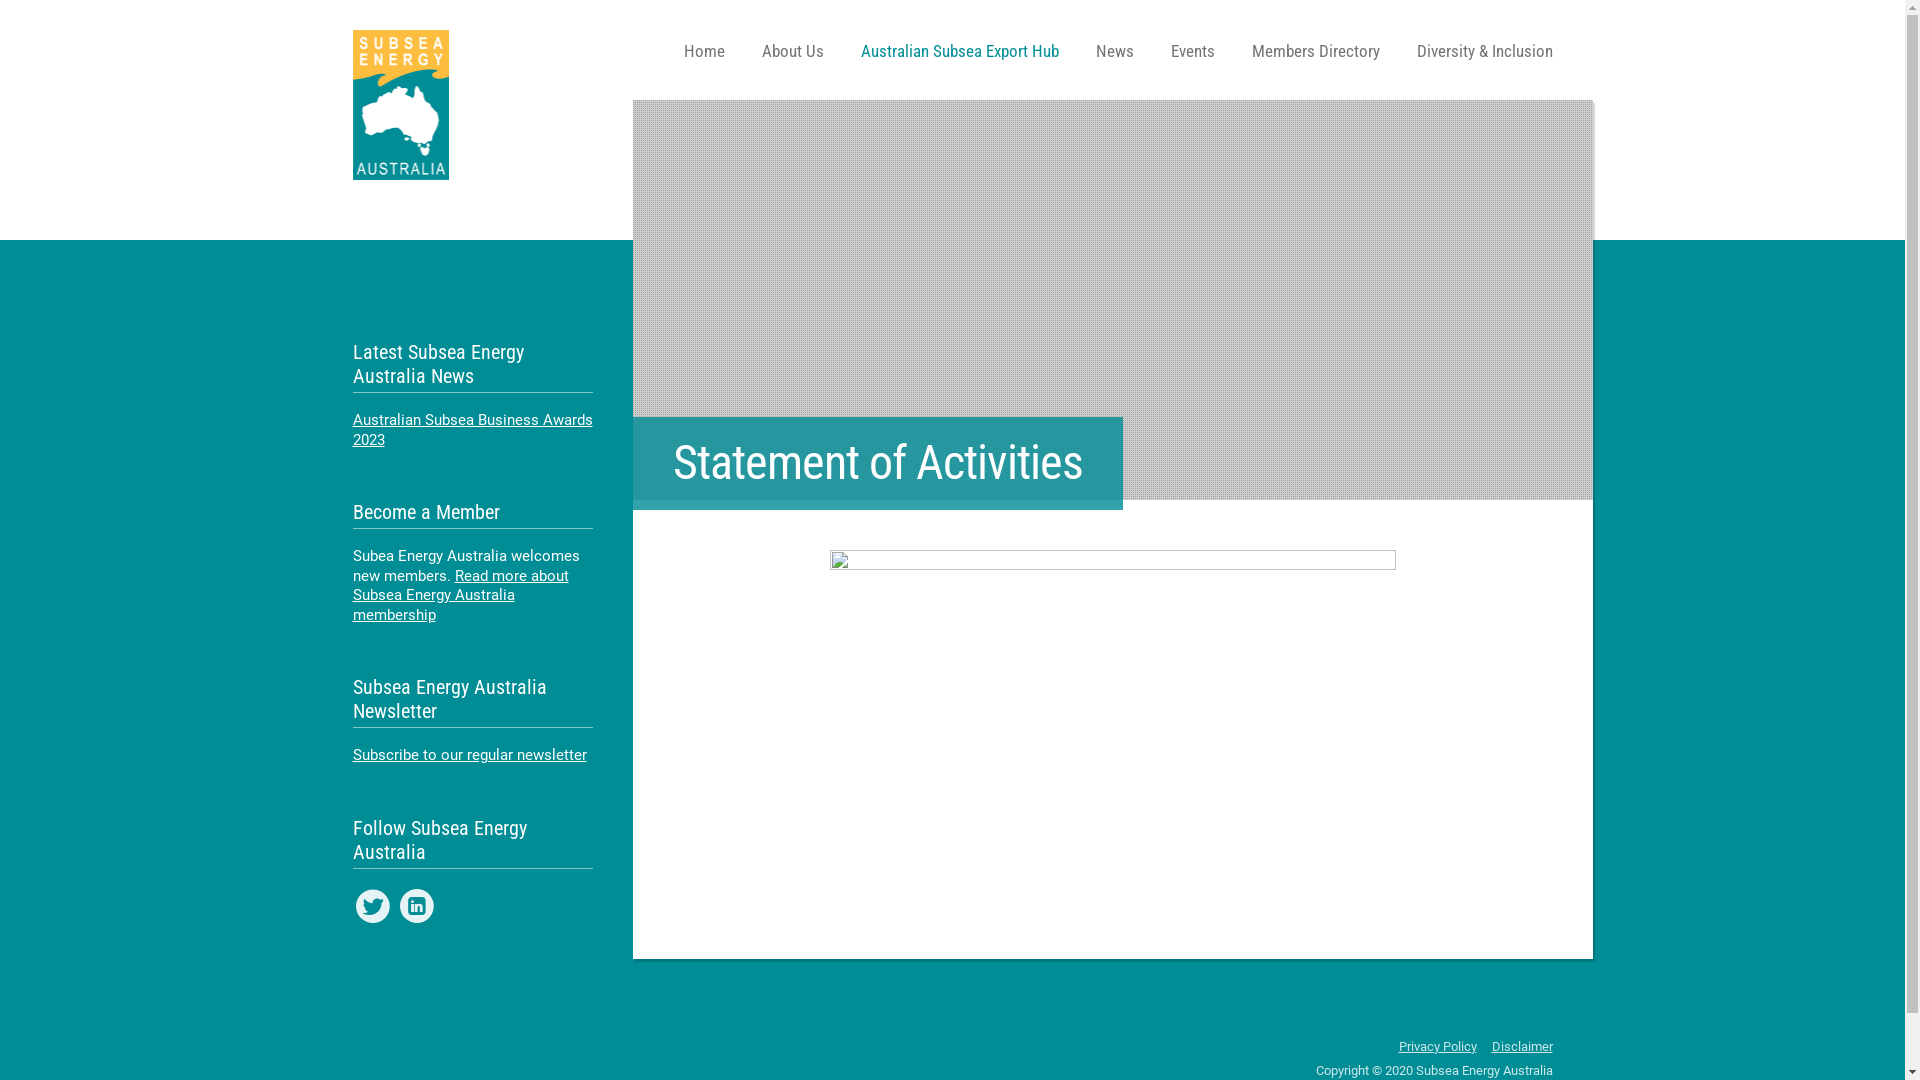 This screenshot has height=1080, width=1920. Describe the element at coordinates (793, 50) in the screenshot. I see `About Us` at that location.